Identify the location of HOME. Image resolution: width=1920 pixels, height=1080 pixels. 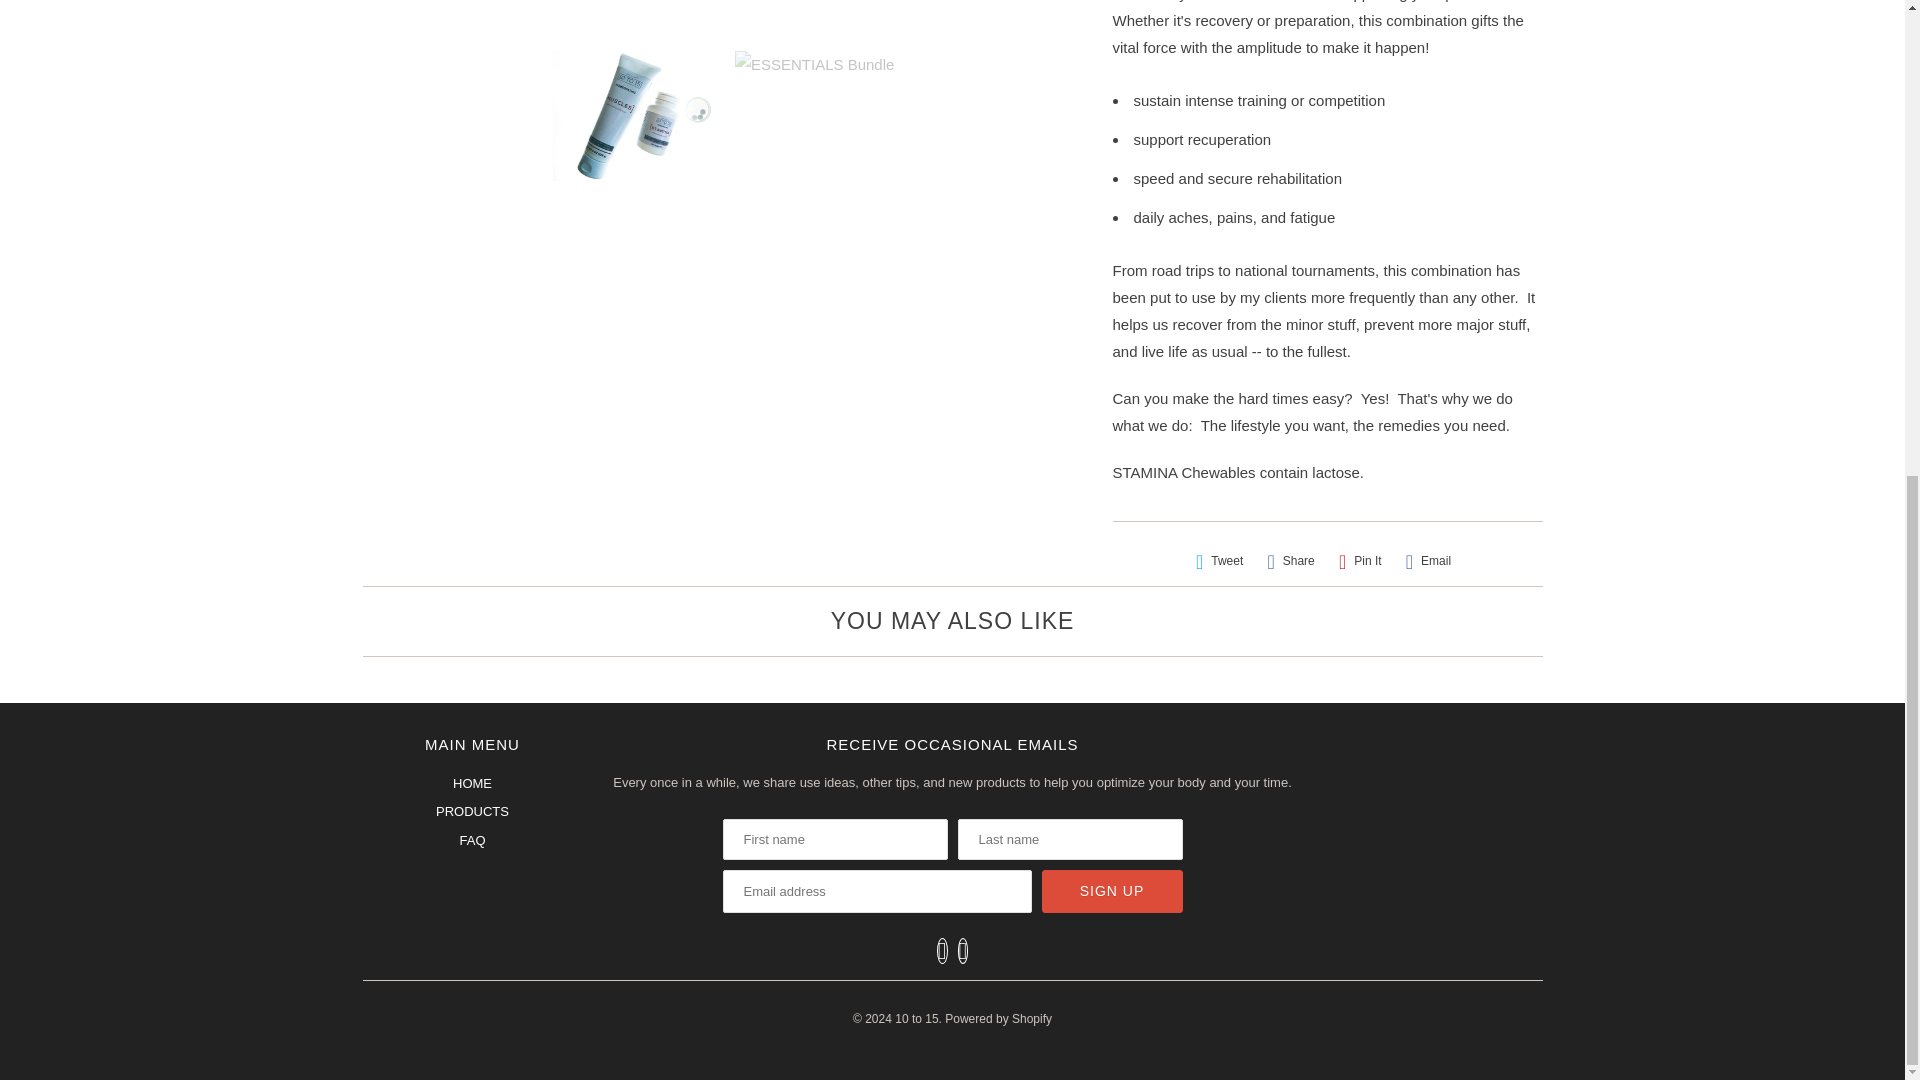
(472, 783).